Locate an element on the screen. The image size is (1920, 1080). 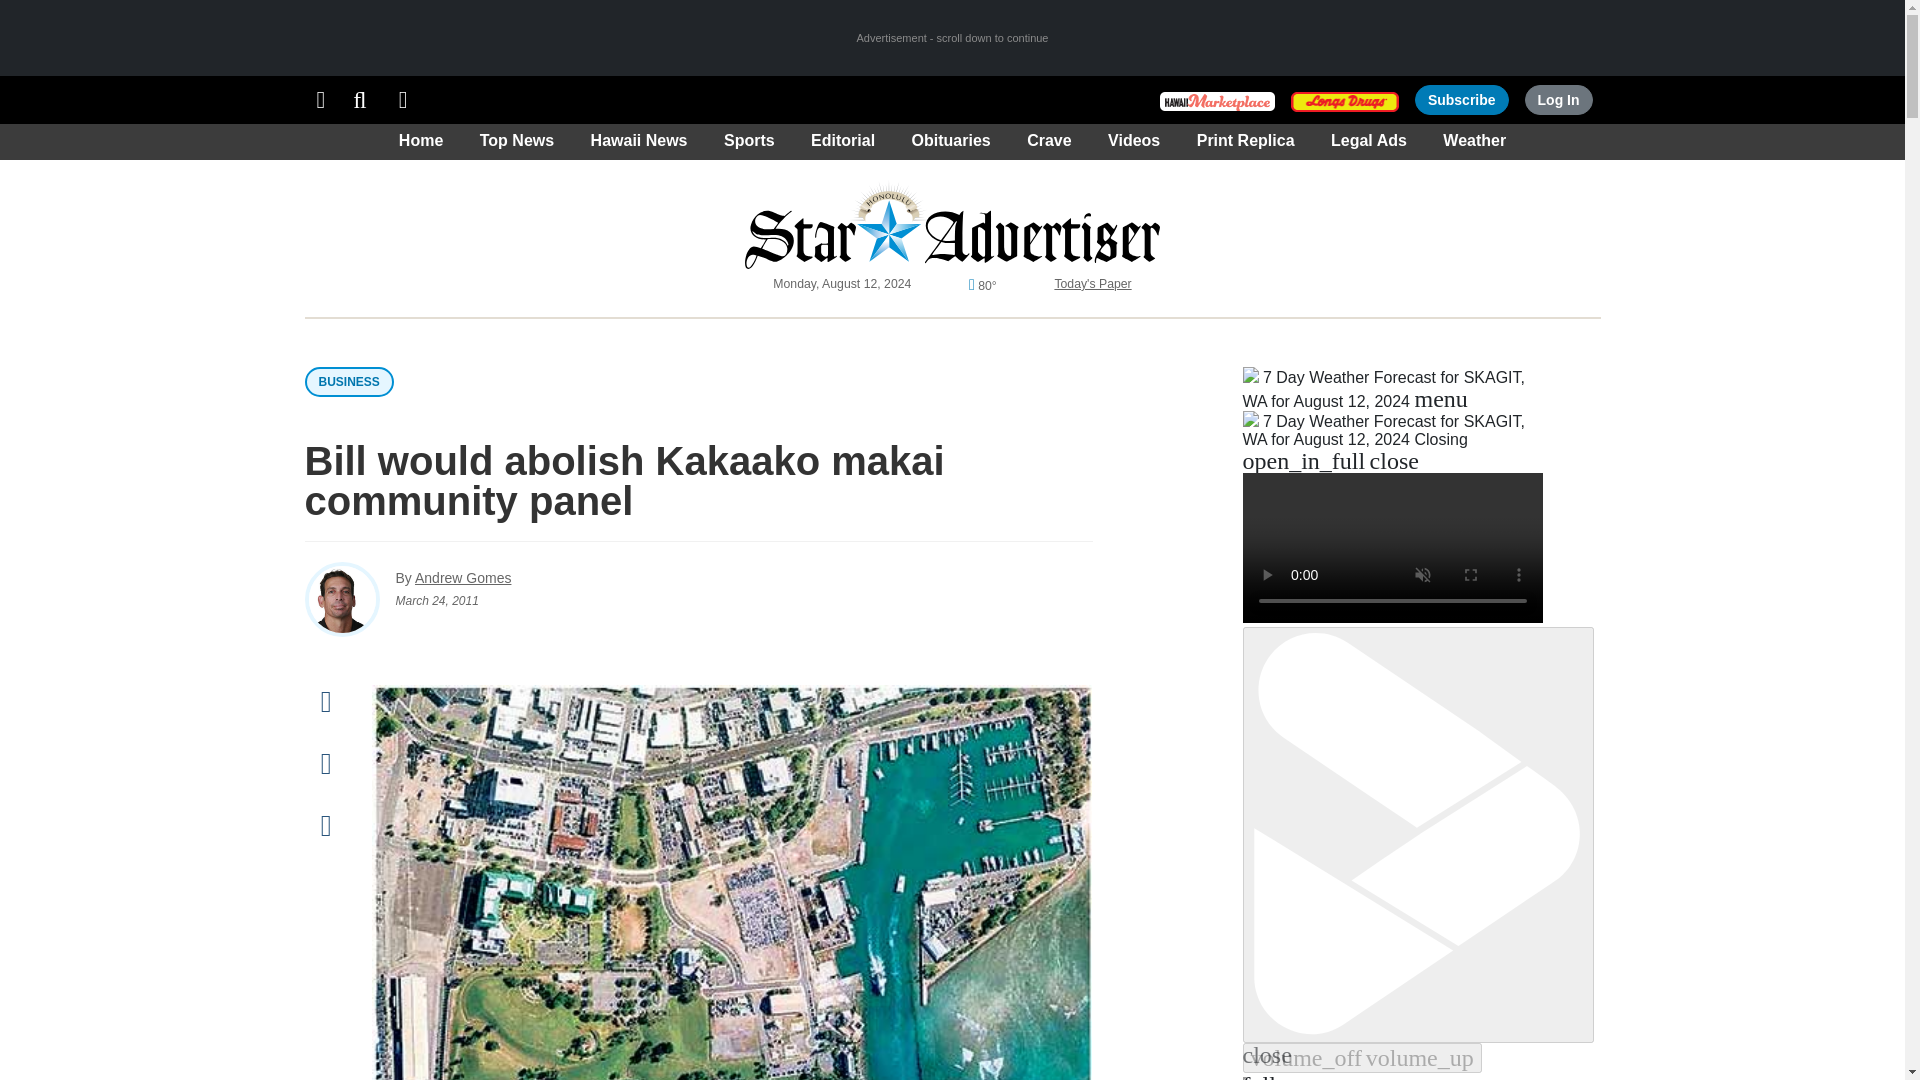
Search is located at coordinates (360, 100).